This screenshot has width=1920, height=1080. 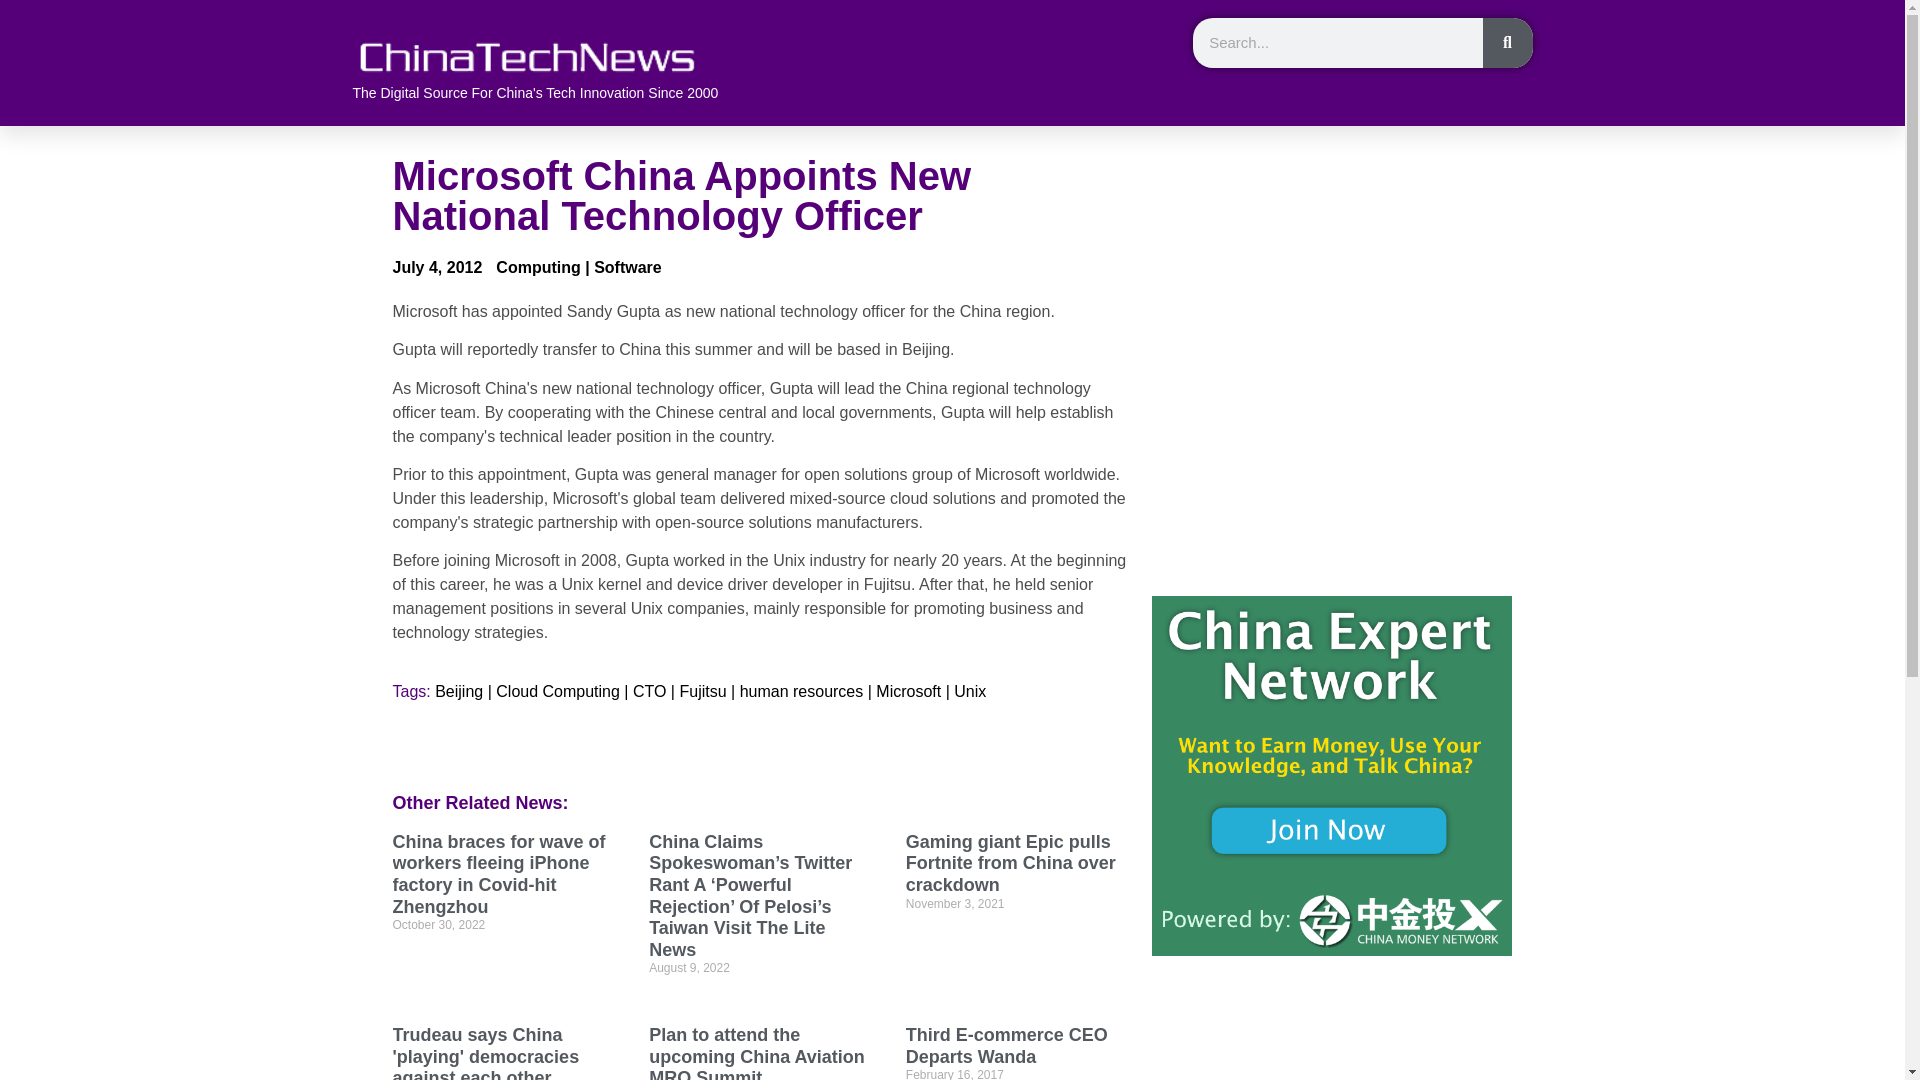 I want to click on Third E-commerce CEO Departs Wanda, so click(x=1006, y=1046).